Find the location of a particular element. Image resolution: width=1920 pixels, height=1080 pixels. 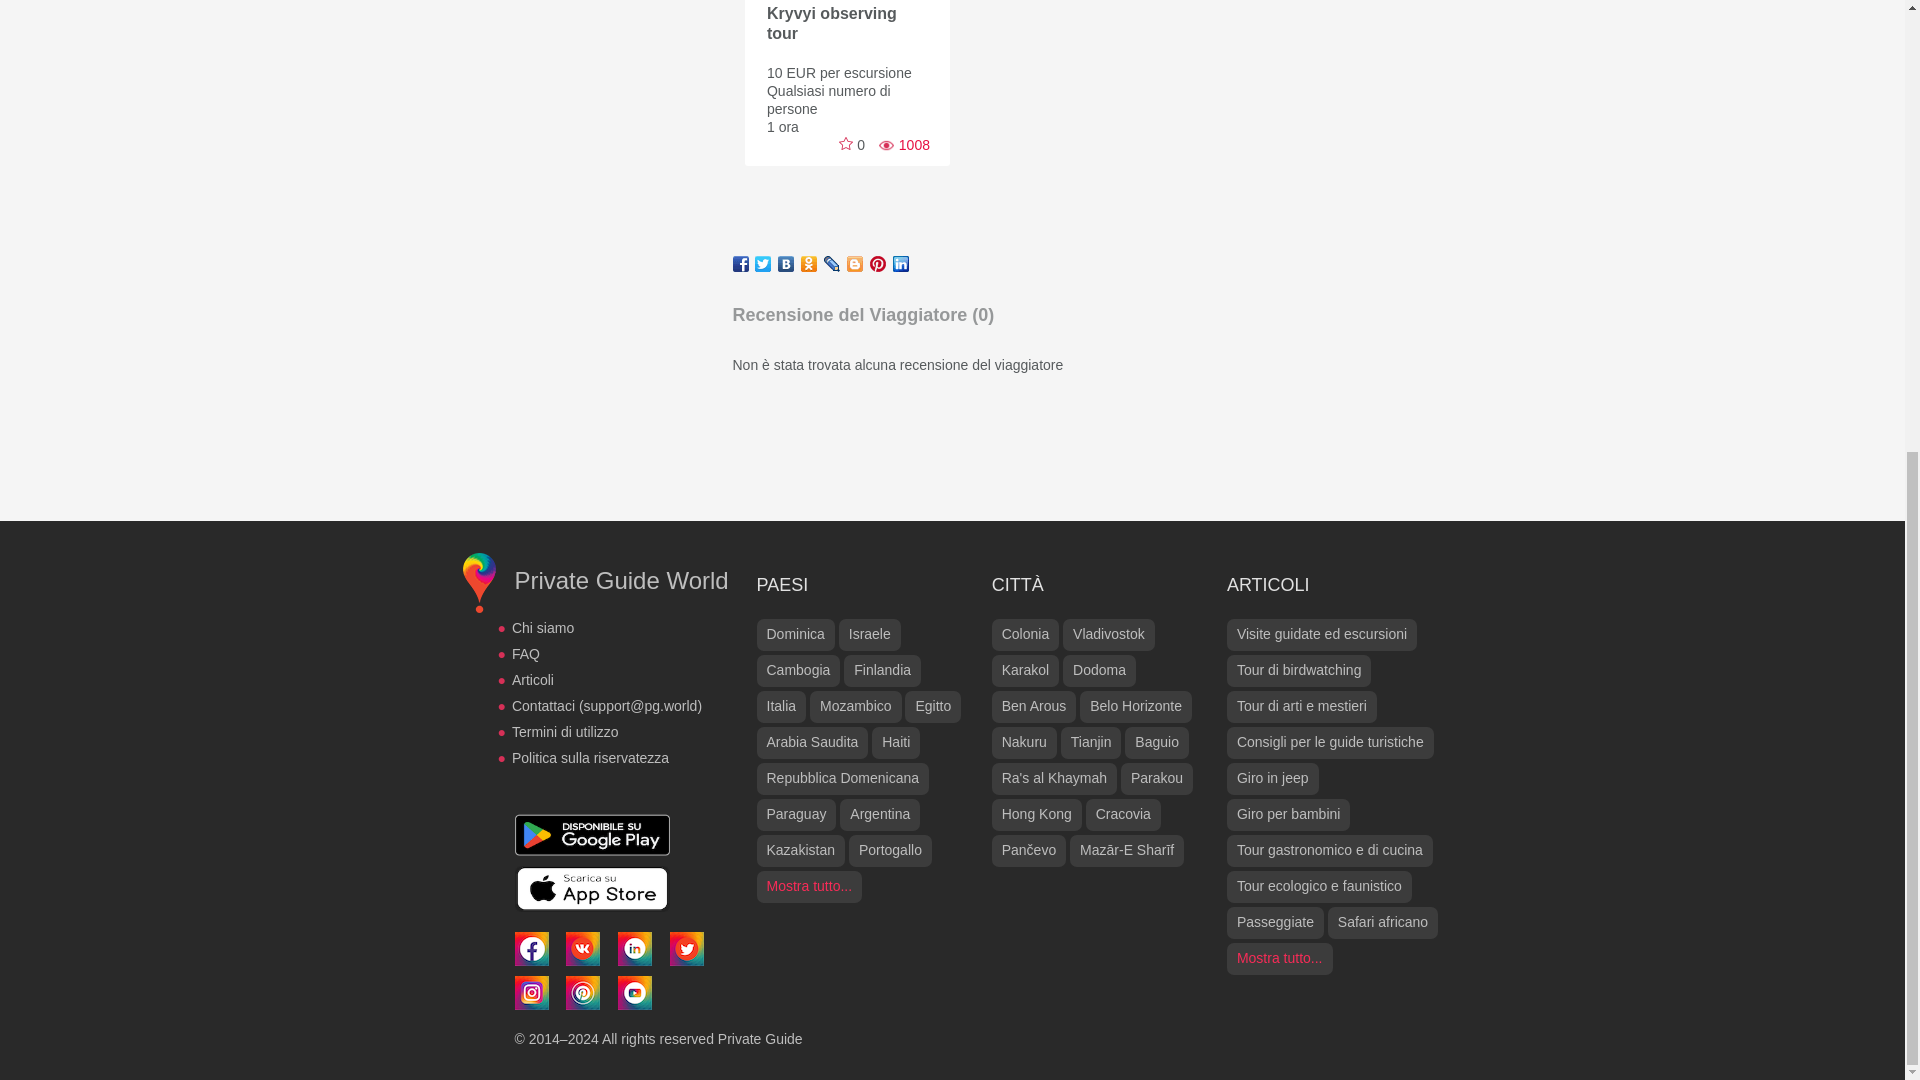

Linkedin is located at coordinates (635, 946).